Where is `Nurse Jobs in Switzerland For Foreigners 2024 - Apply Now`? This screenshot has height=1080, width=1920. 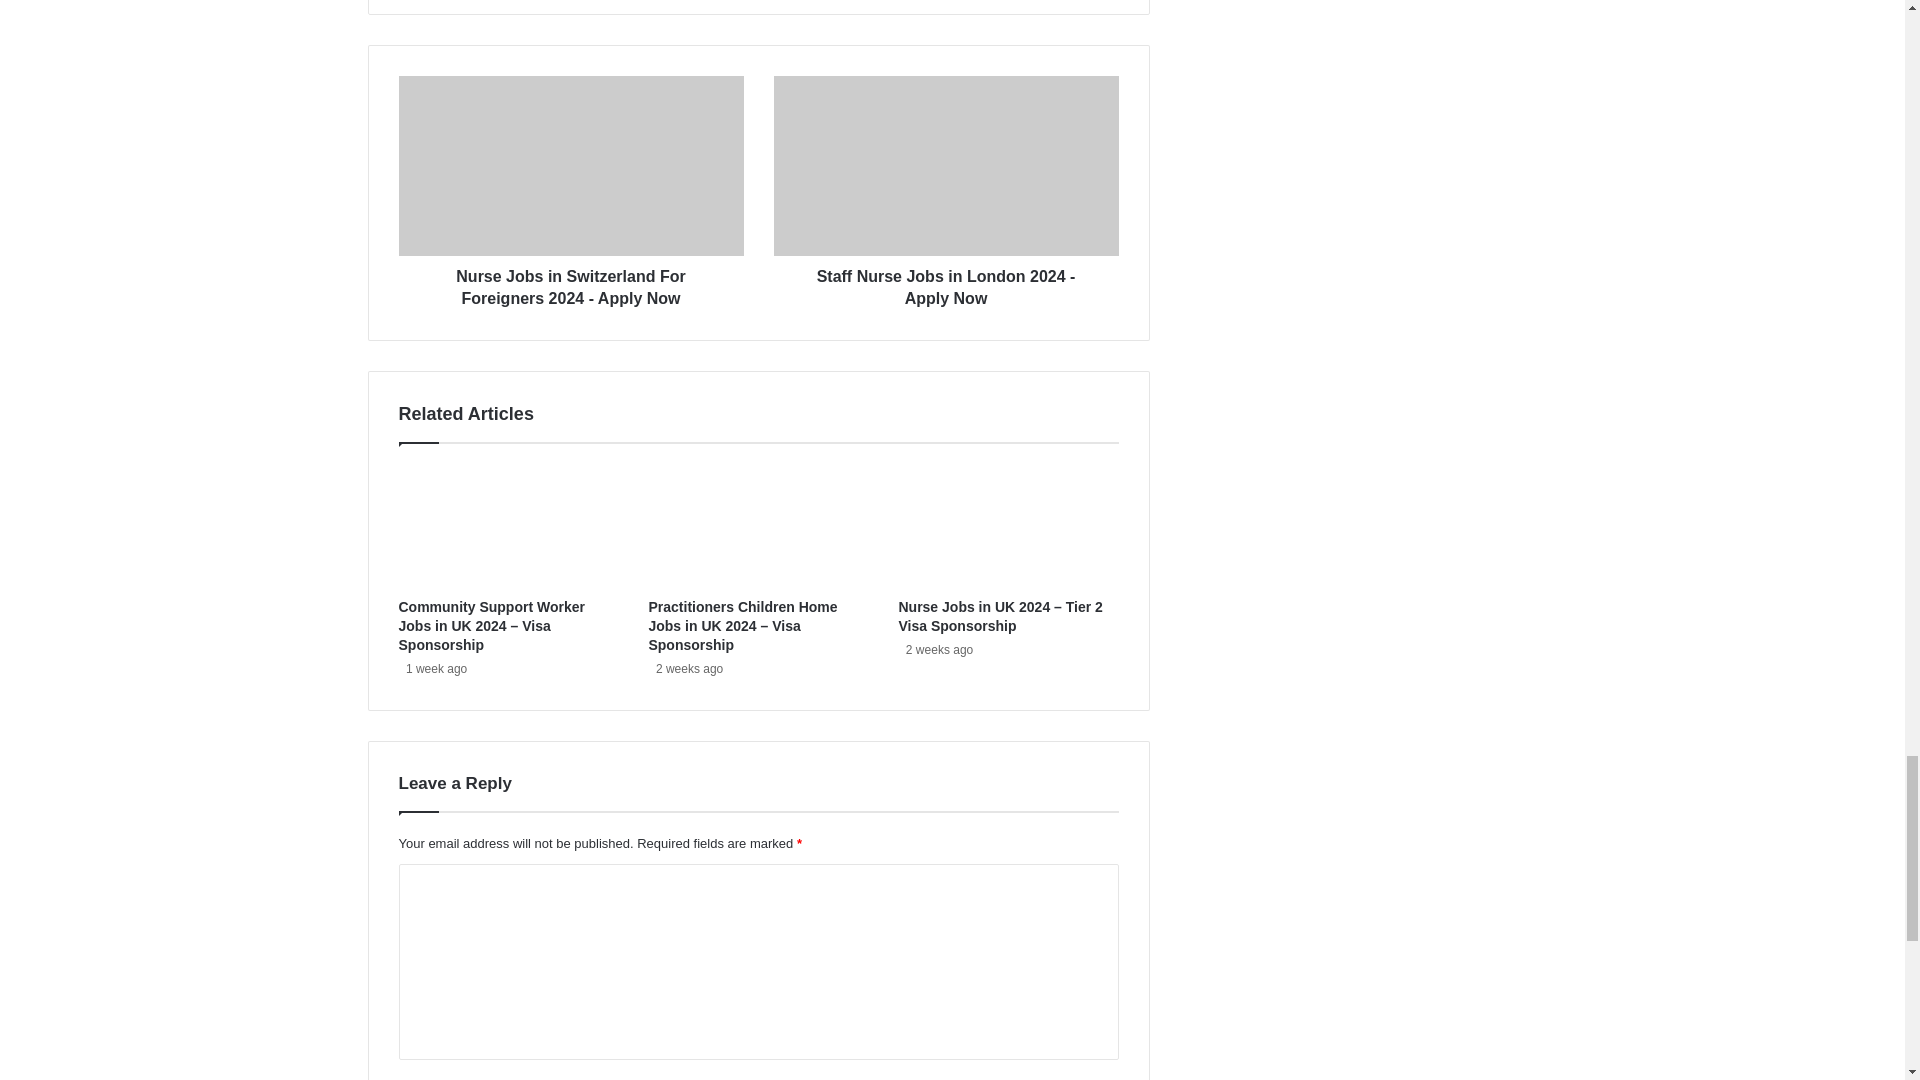 Nurse Jobs in Switzerland For Foreigners 2024 - Apply Now is located at coordinates (570, 282).